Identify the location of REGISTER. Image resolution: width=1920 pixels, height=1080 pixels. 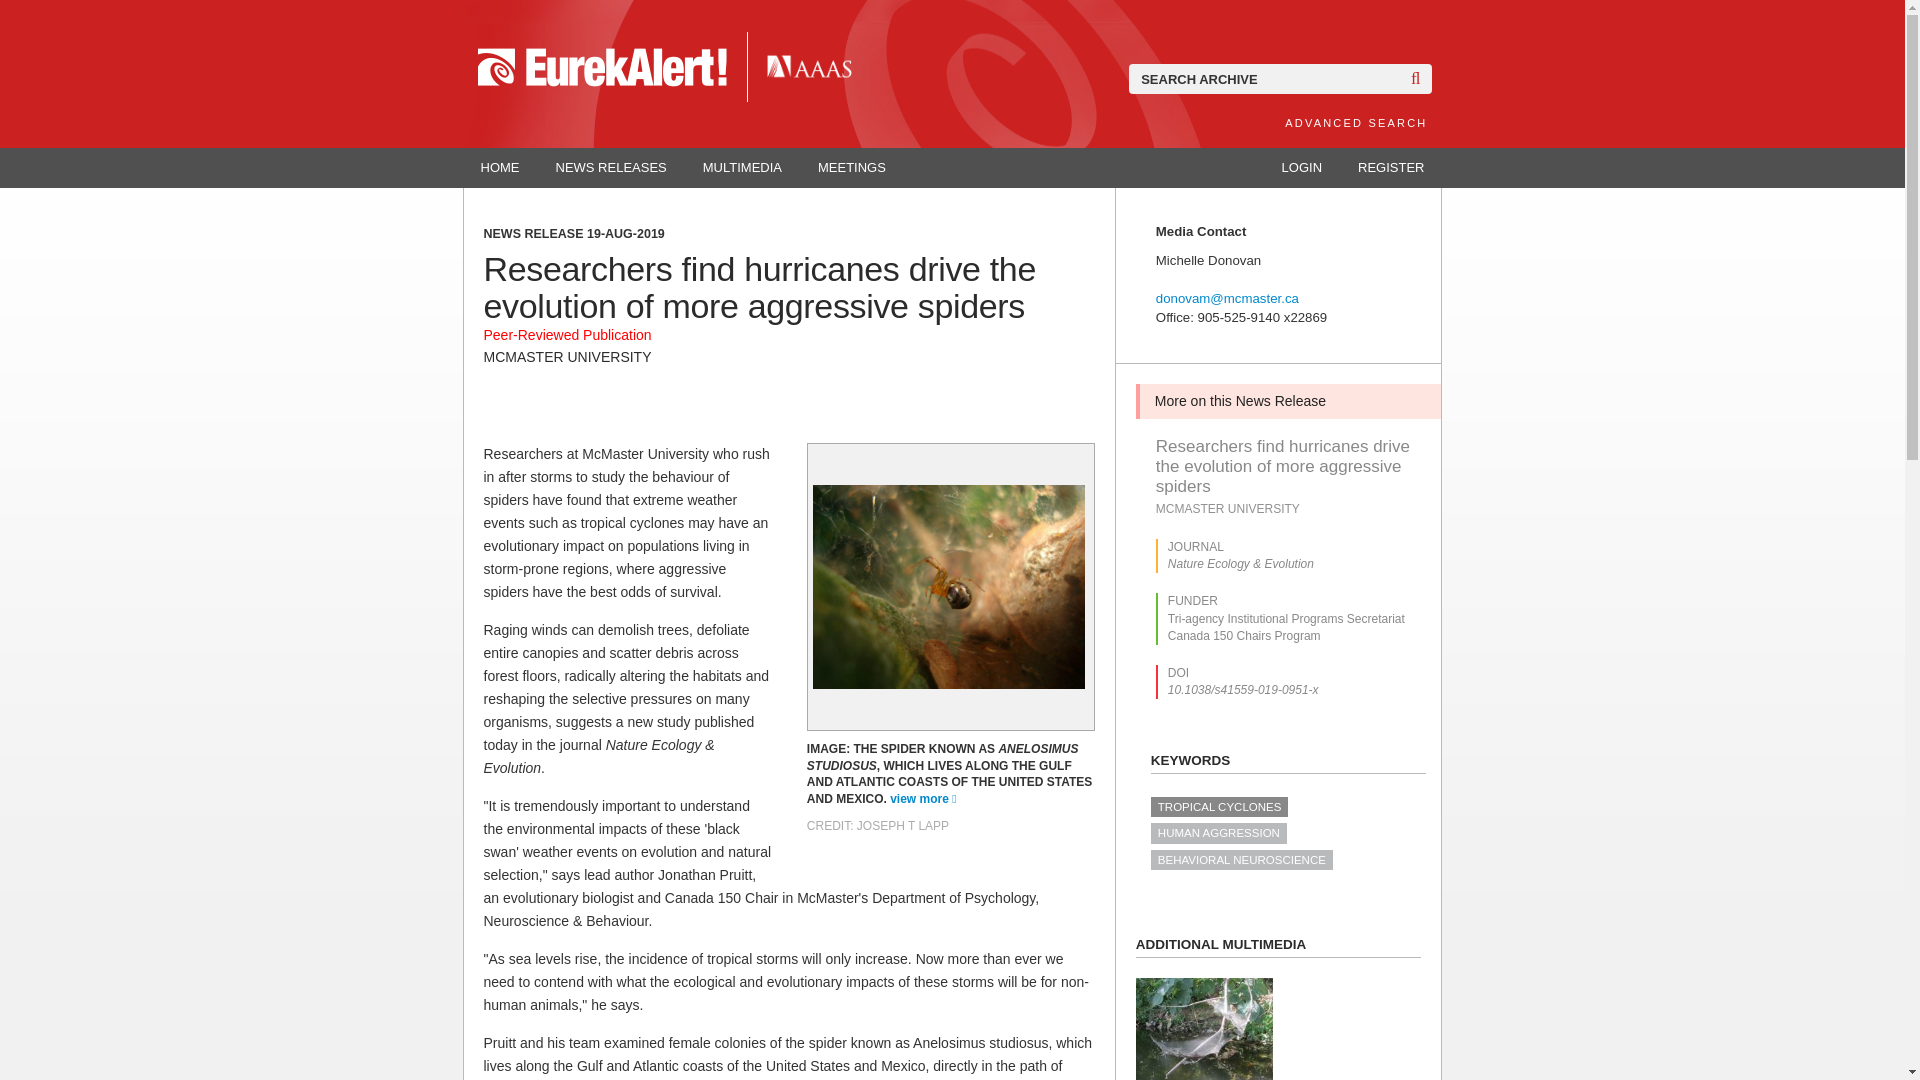
(1390, 168).